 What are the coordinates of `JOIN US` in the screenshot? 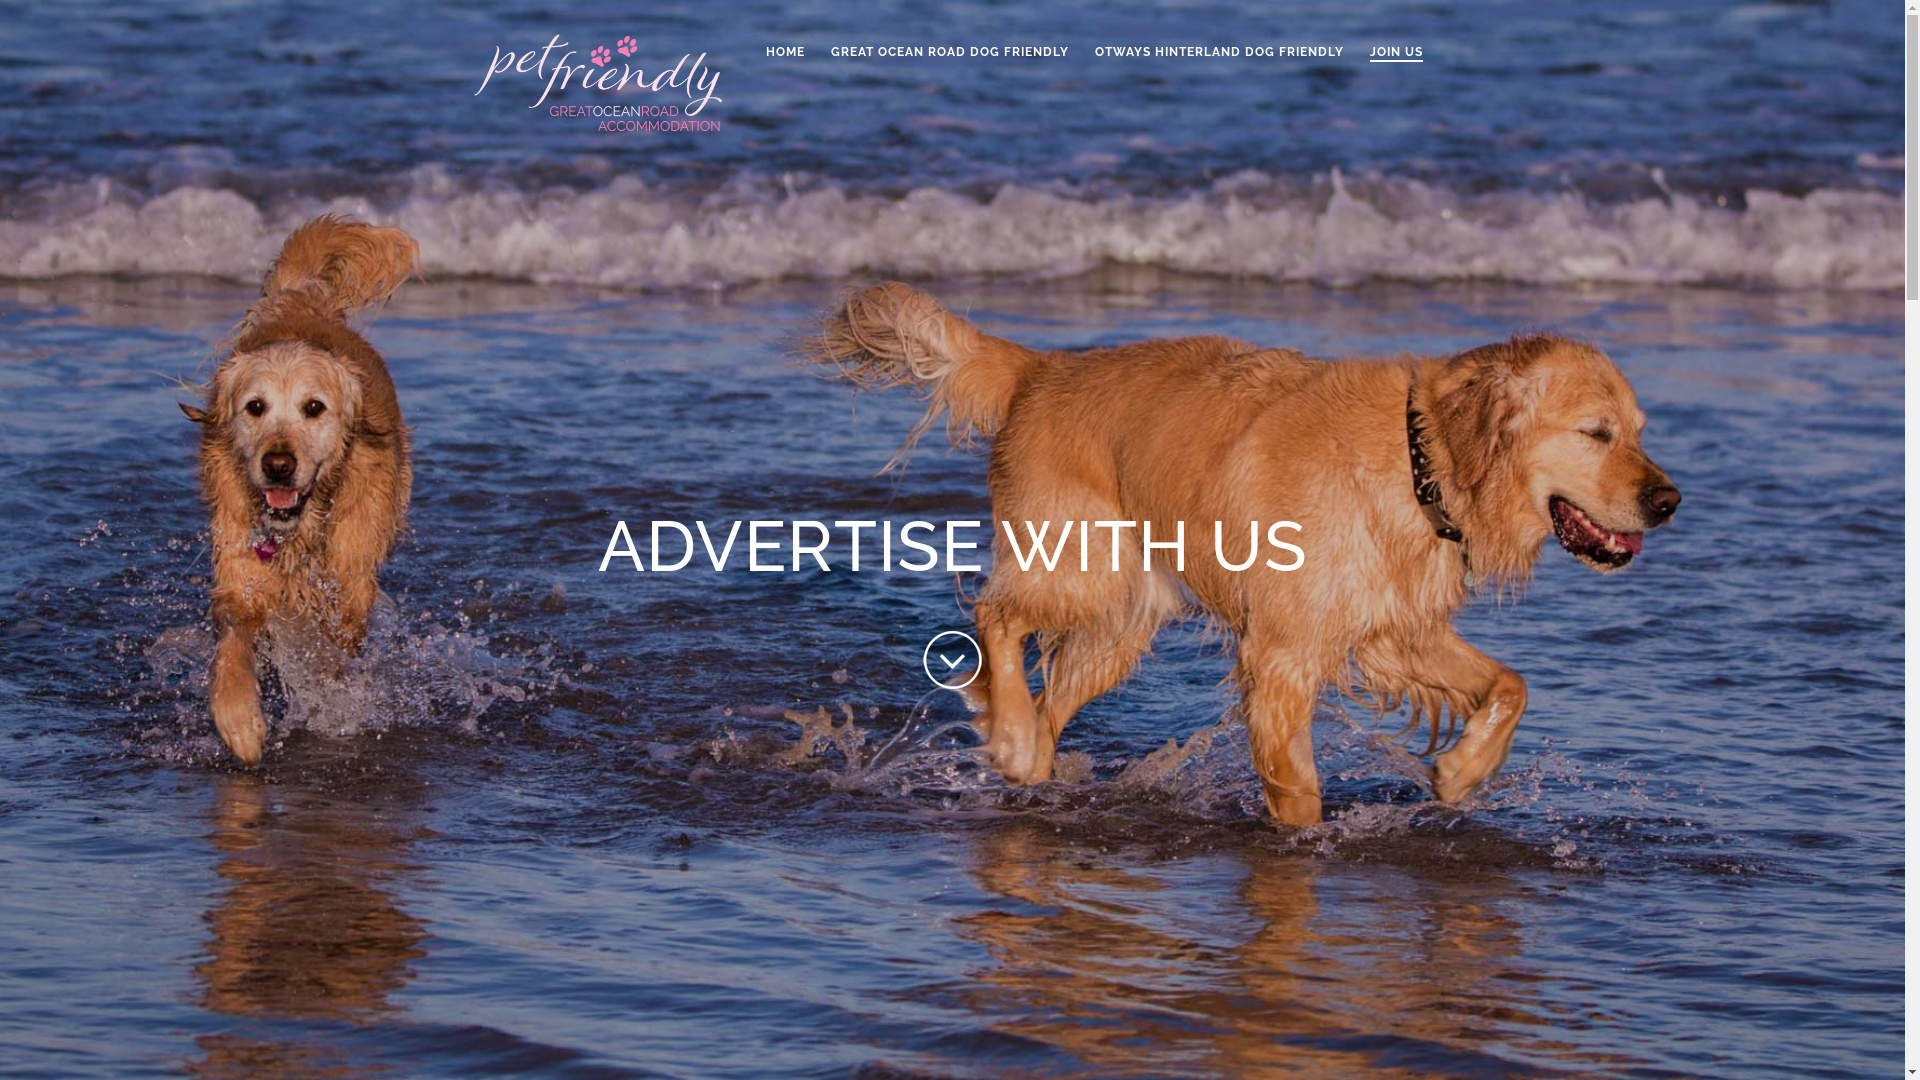 It's located at (1396, 68).